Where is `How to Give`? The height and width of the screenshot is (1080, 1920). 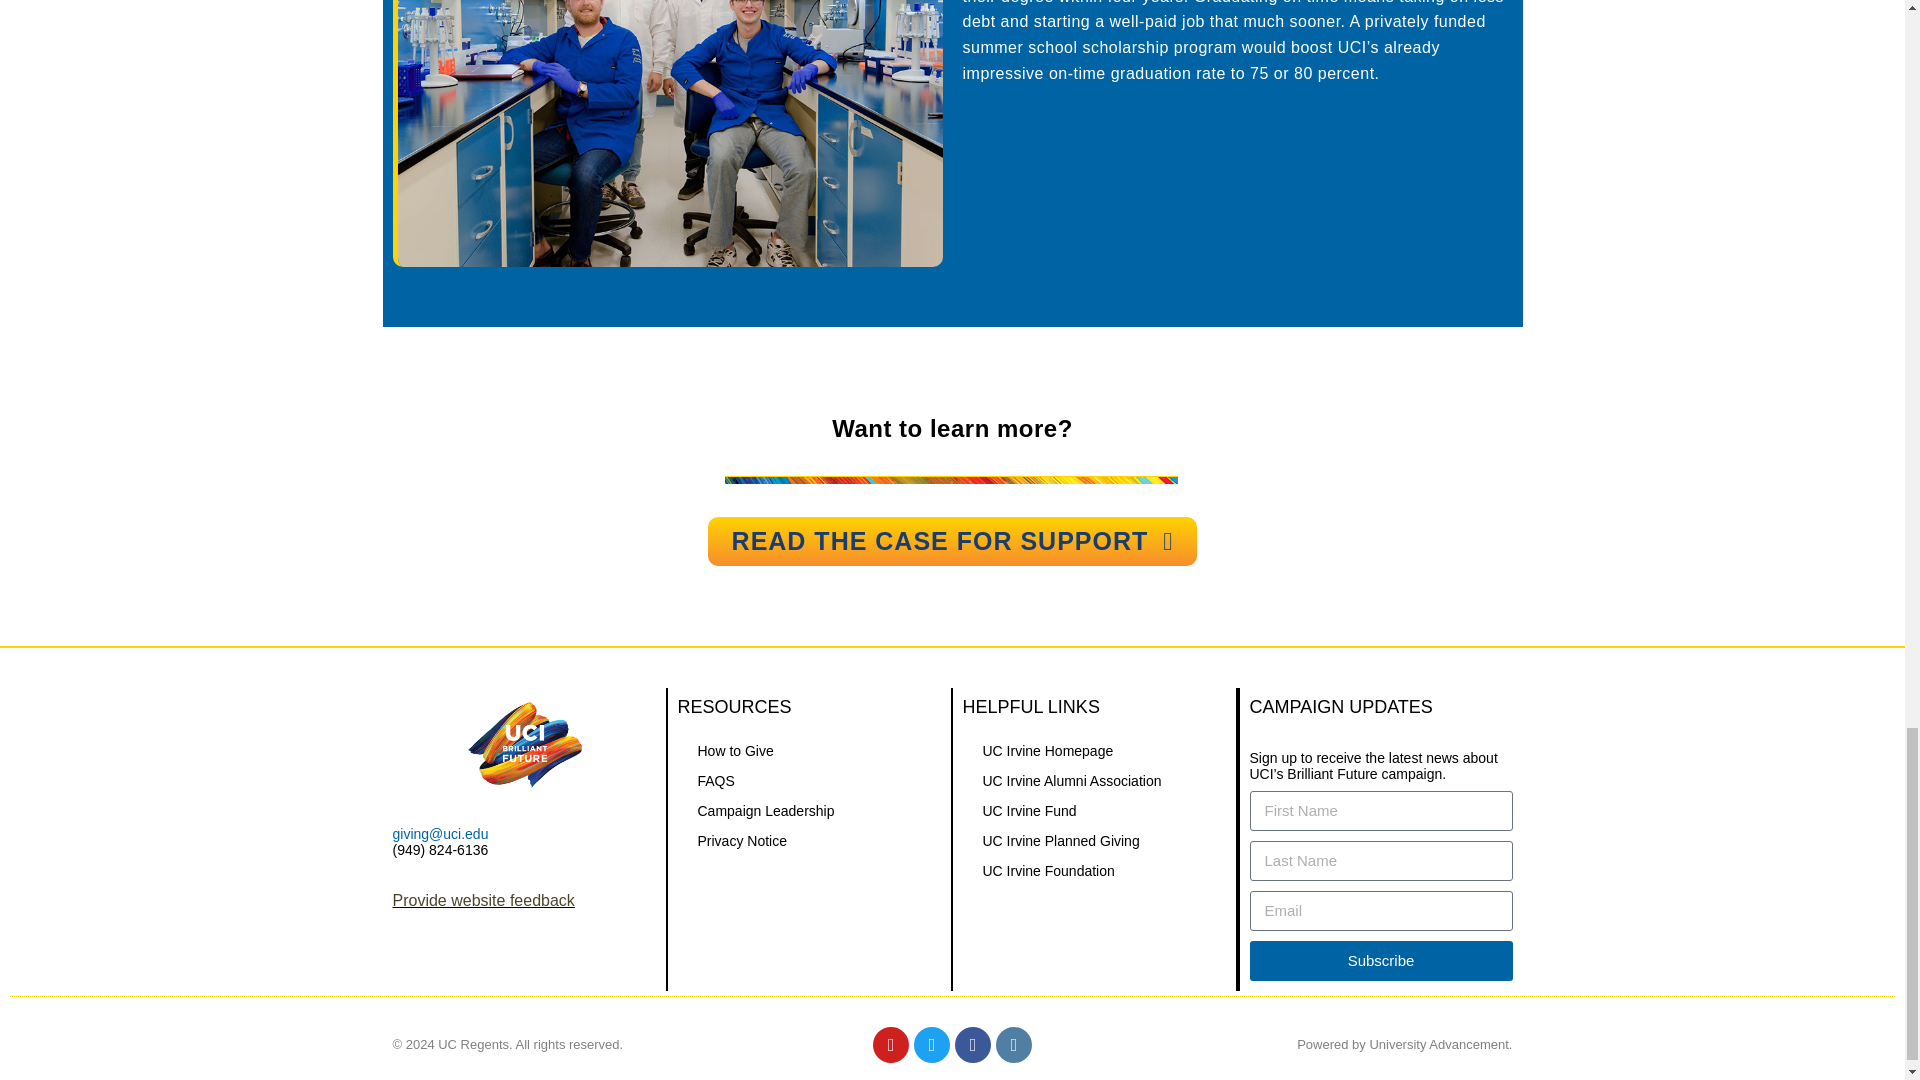 How to Give is located at coordinates (808, 750).